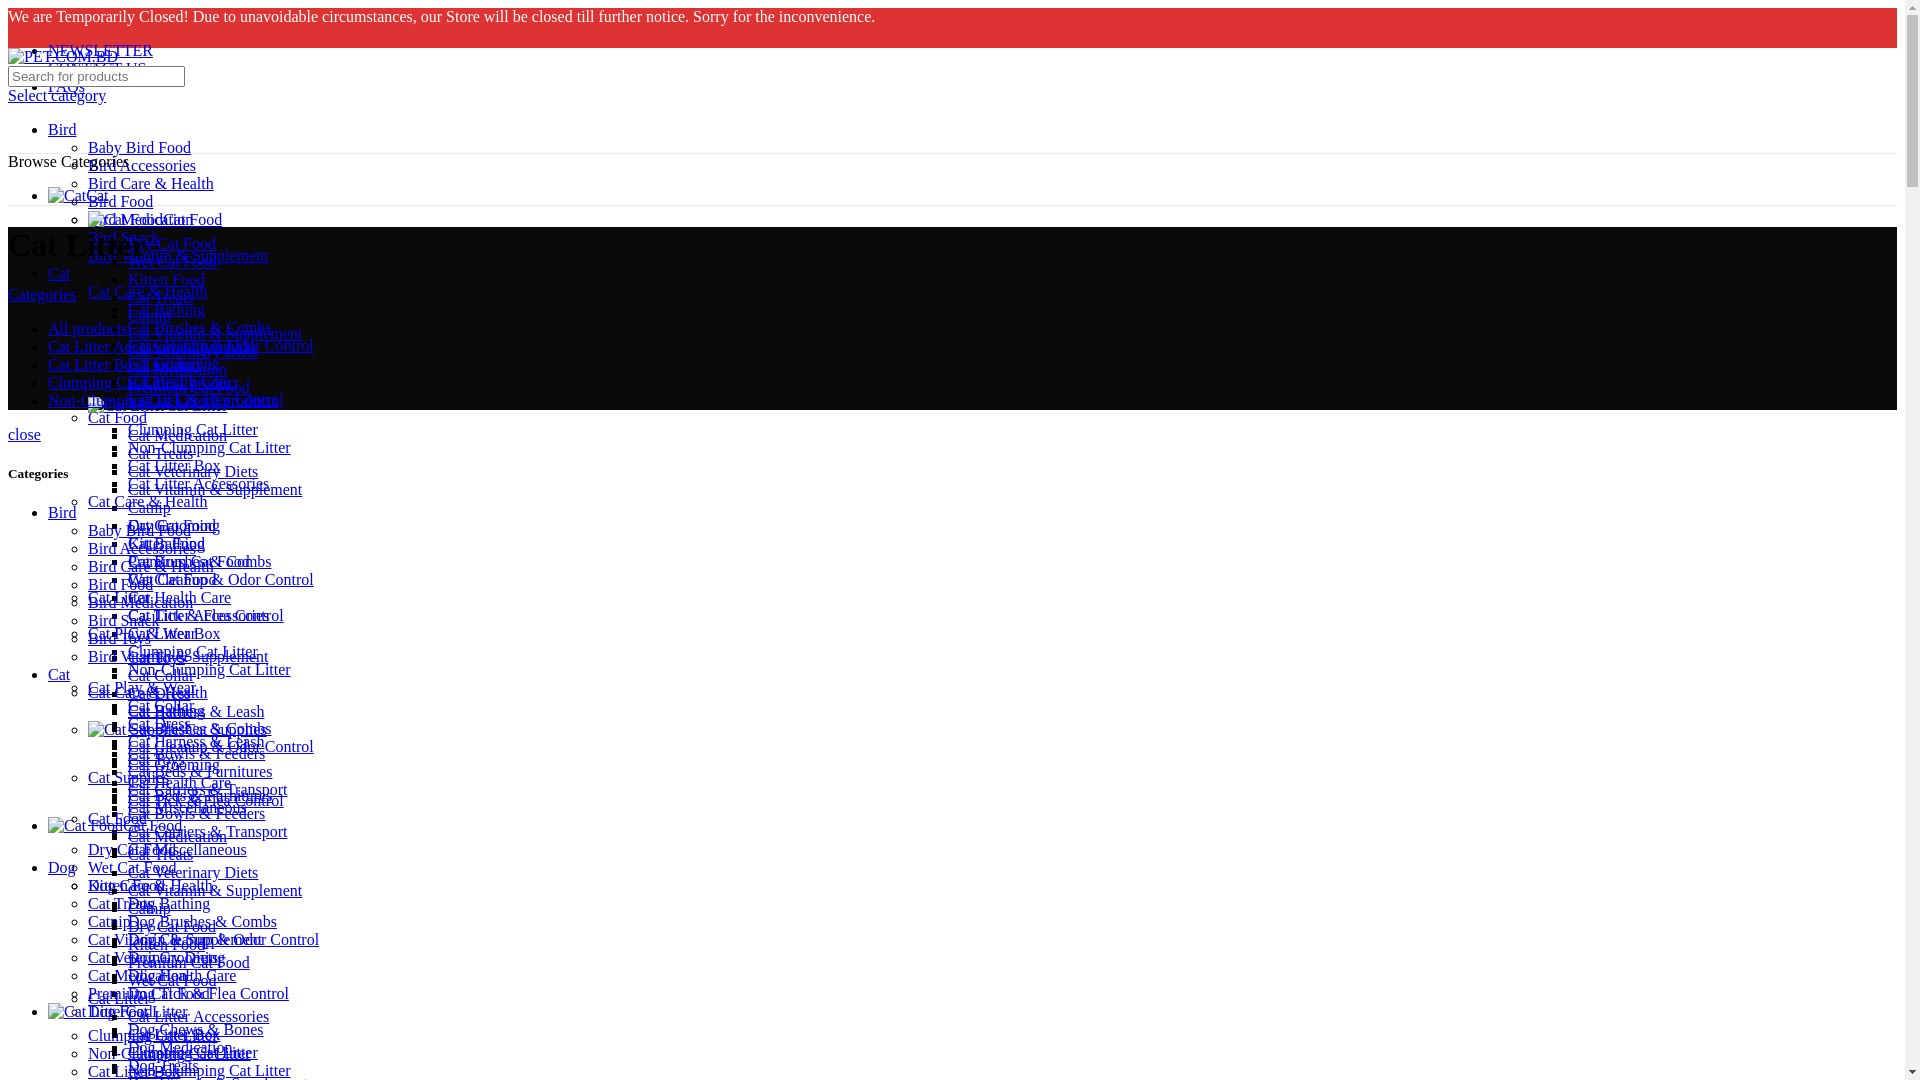  Describe the element at coordinates (215, 490) in the screenshot. I see `Cat Vitamin & Supplement` at that location.